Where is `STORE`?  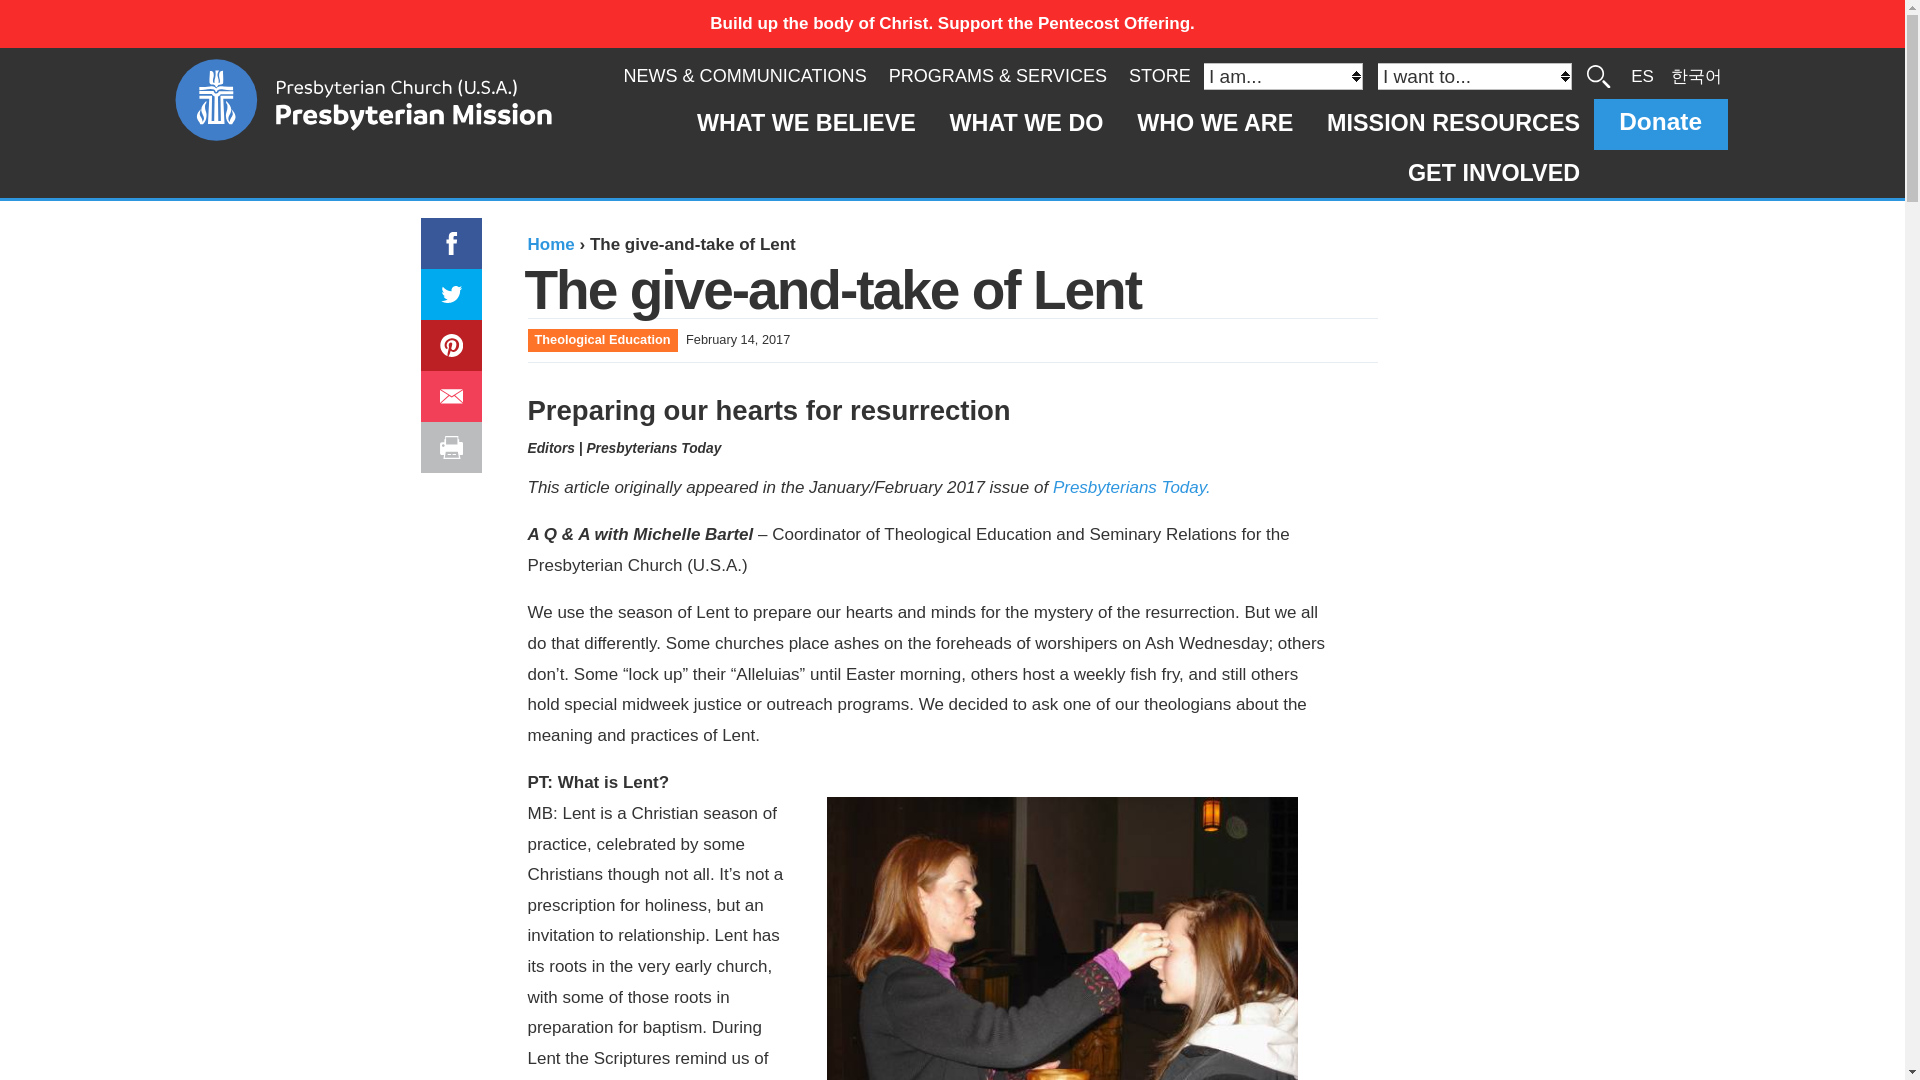 STORE is located at coordinates (1159, 76).